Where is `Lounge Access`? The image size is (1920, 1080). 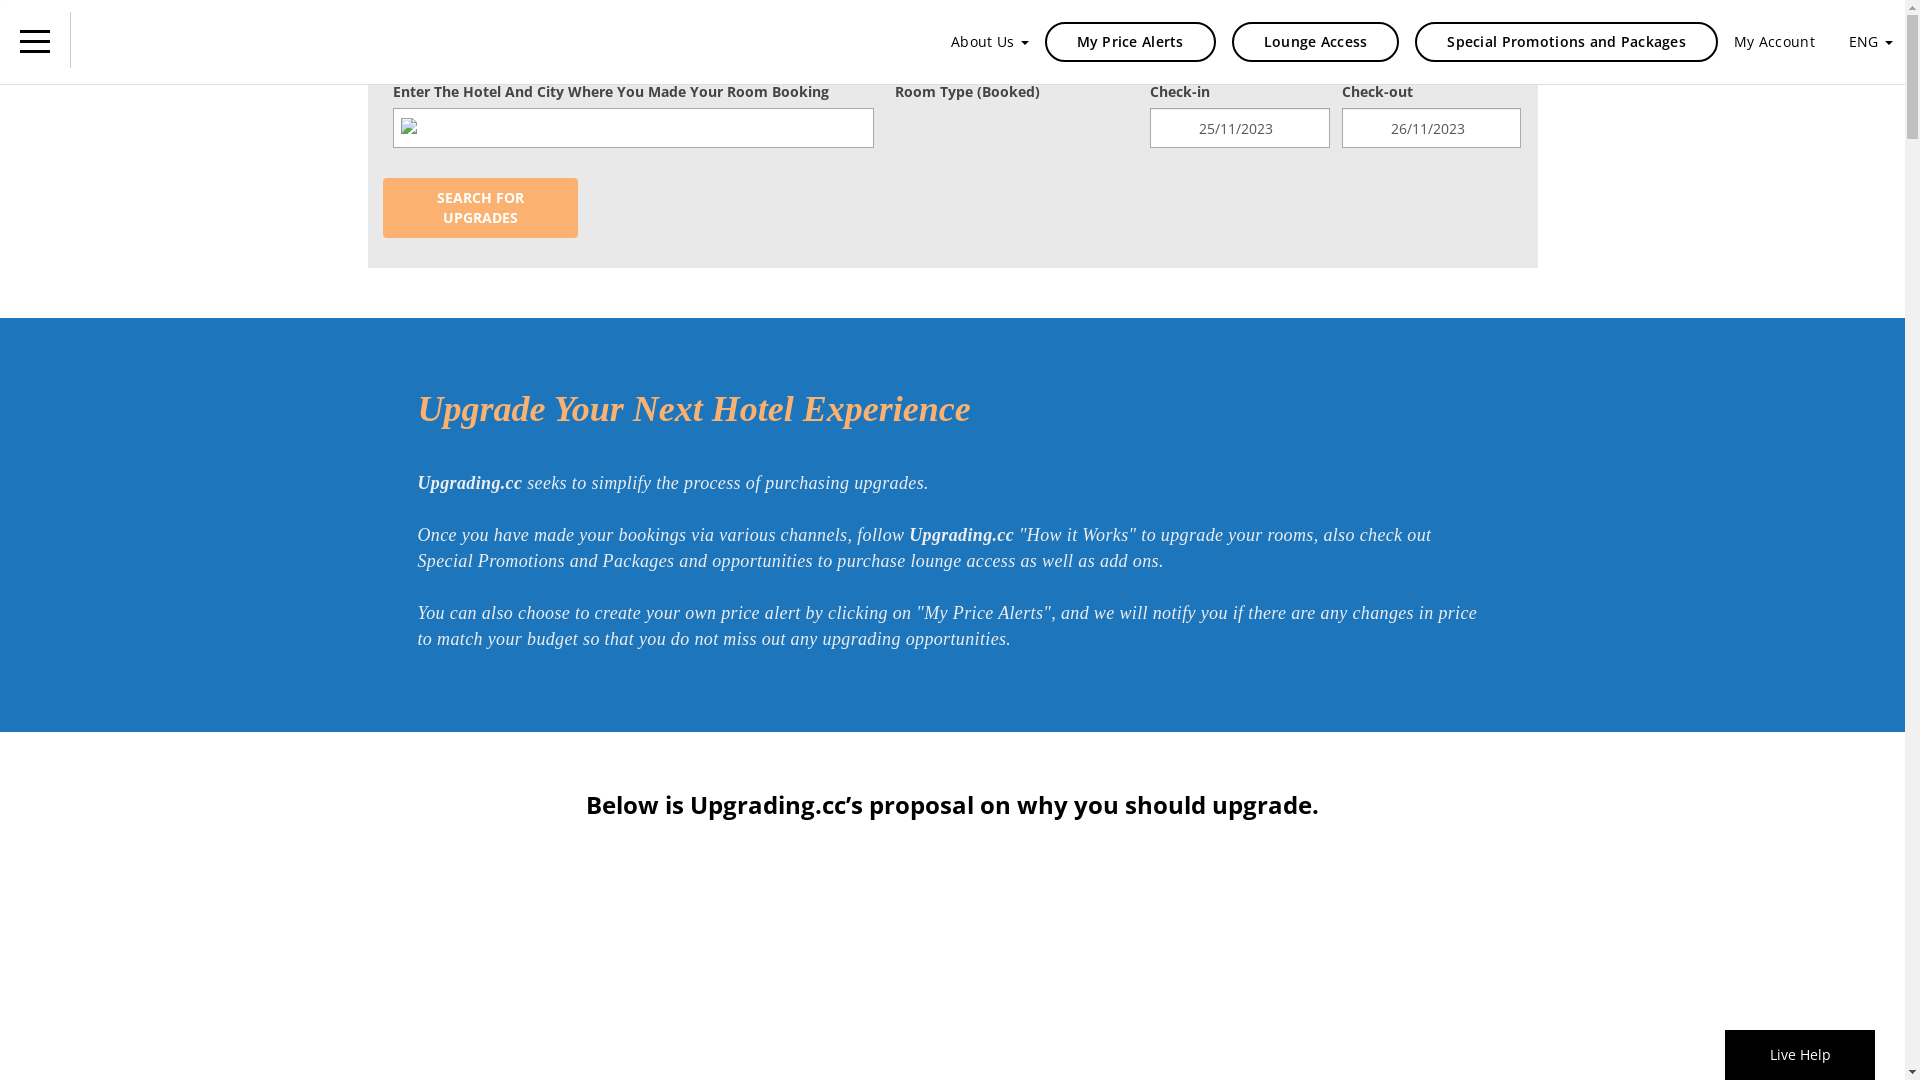 Lounge Access is located at coordinates (1316, 42).